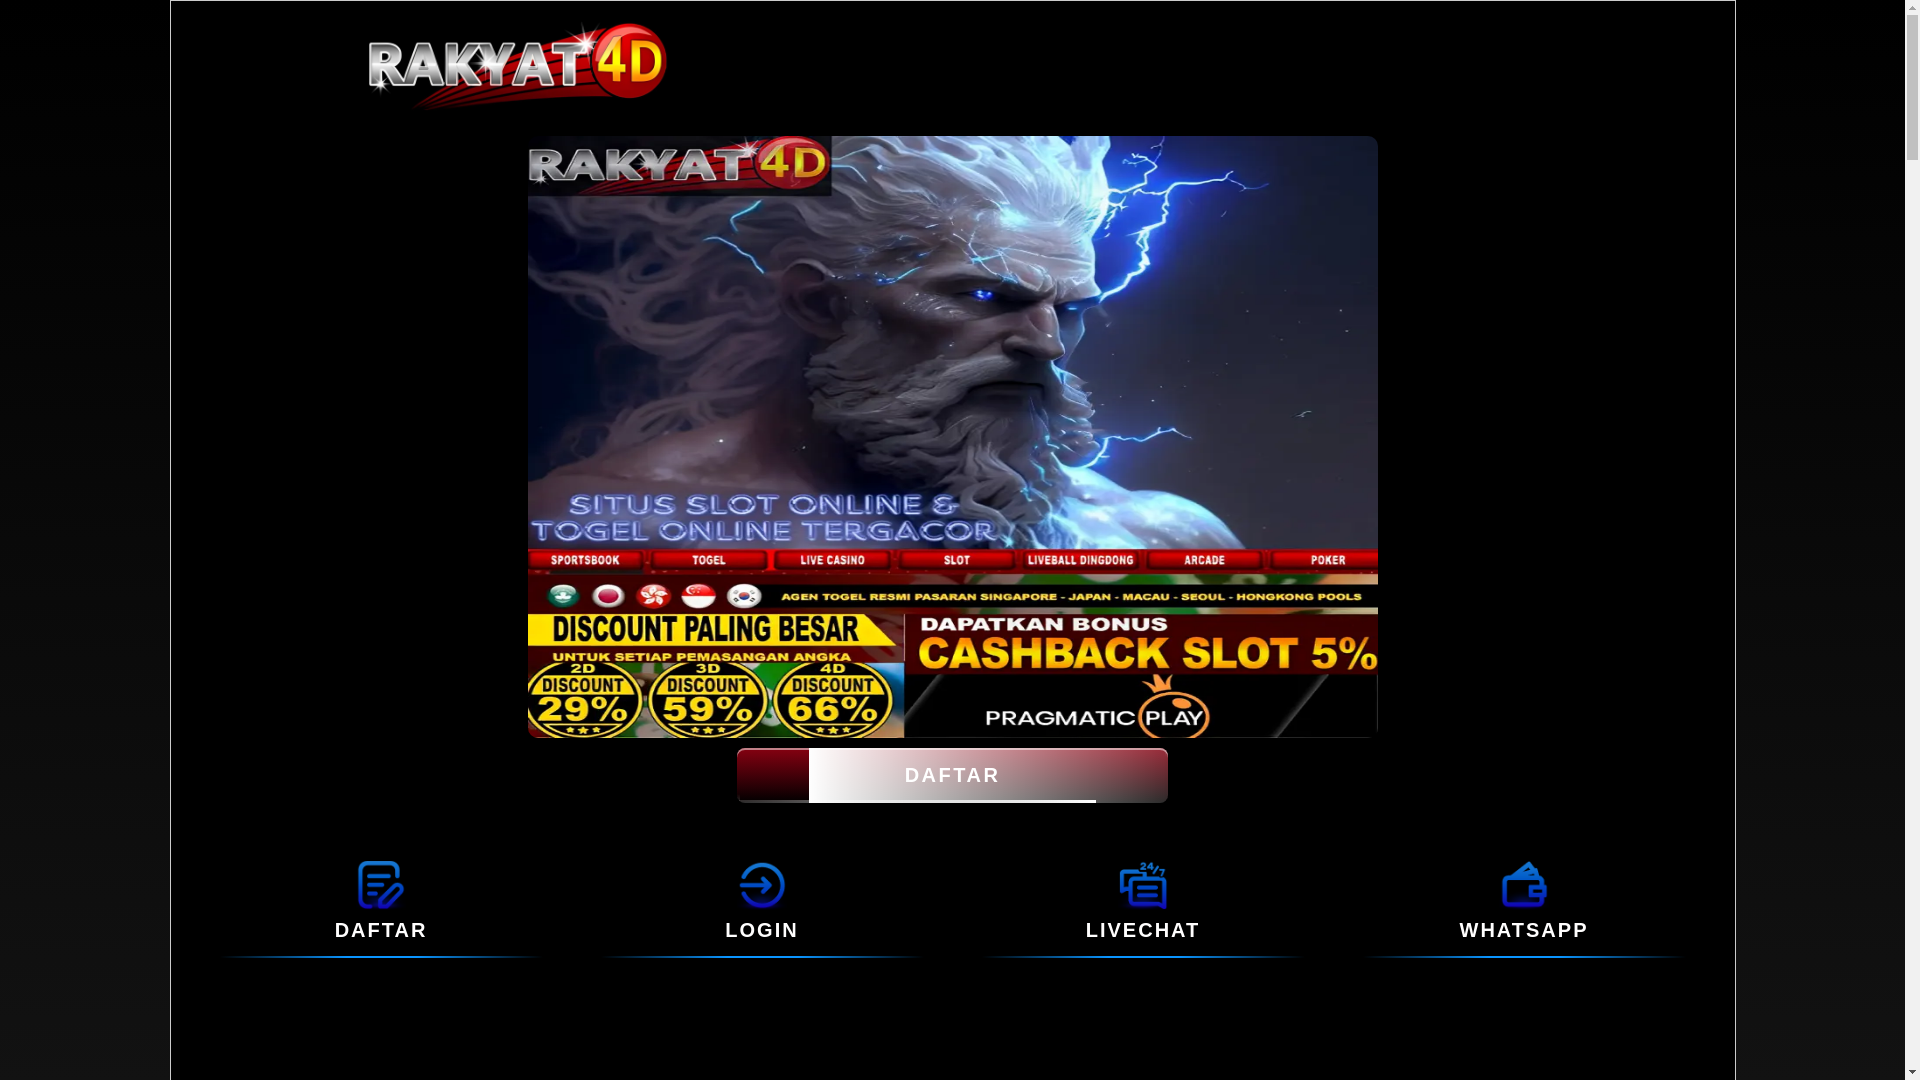  I want to click on LOGIN, so click(762, 884).